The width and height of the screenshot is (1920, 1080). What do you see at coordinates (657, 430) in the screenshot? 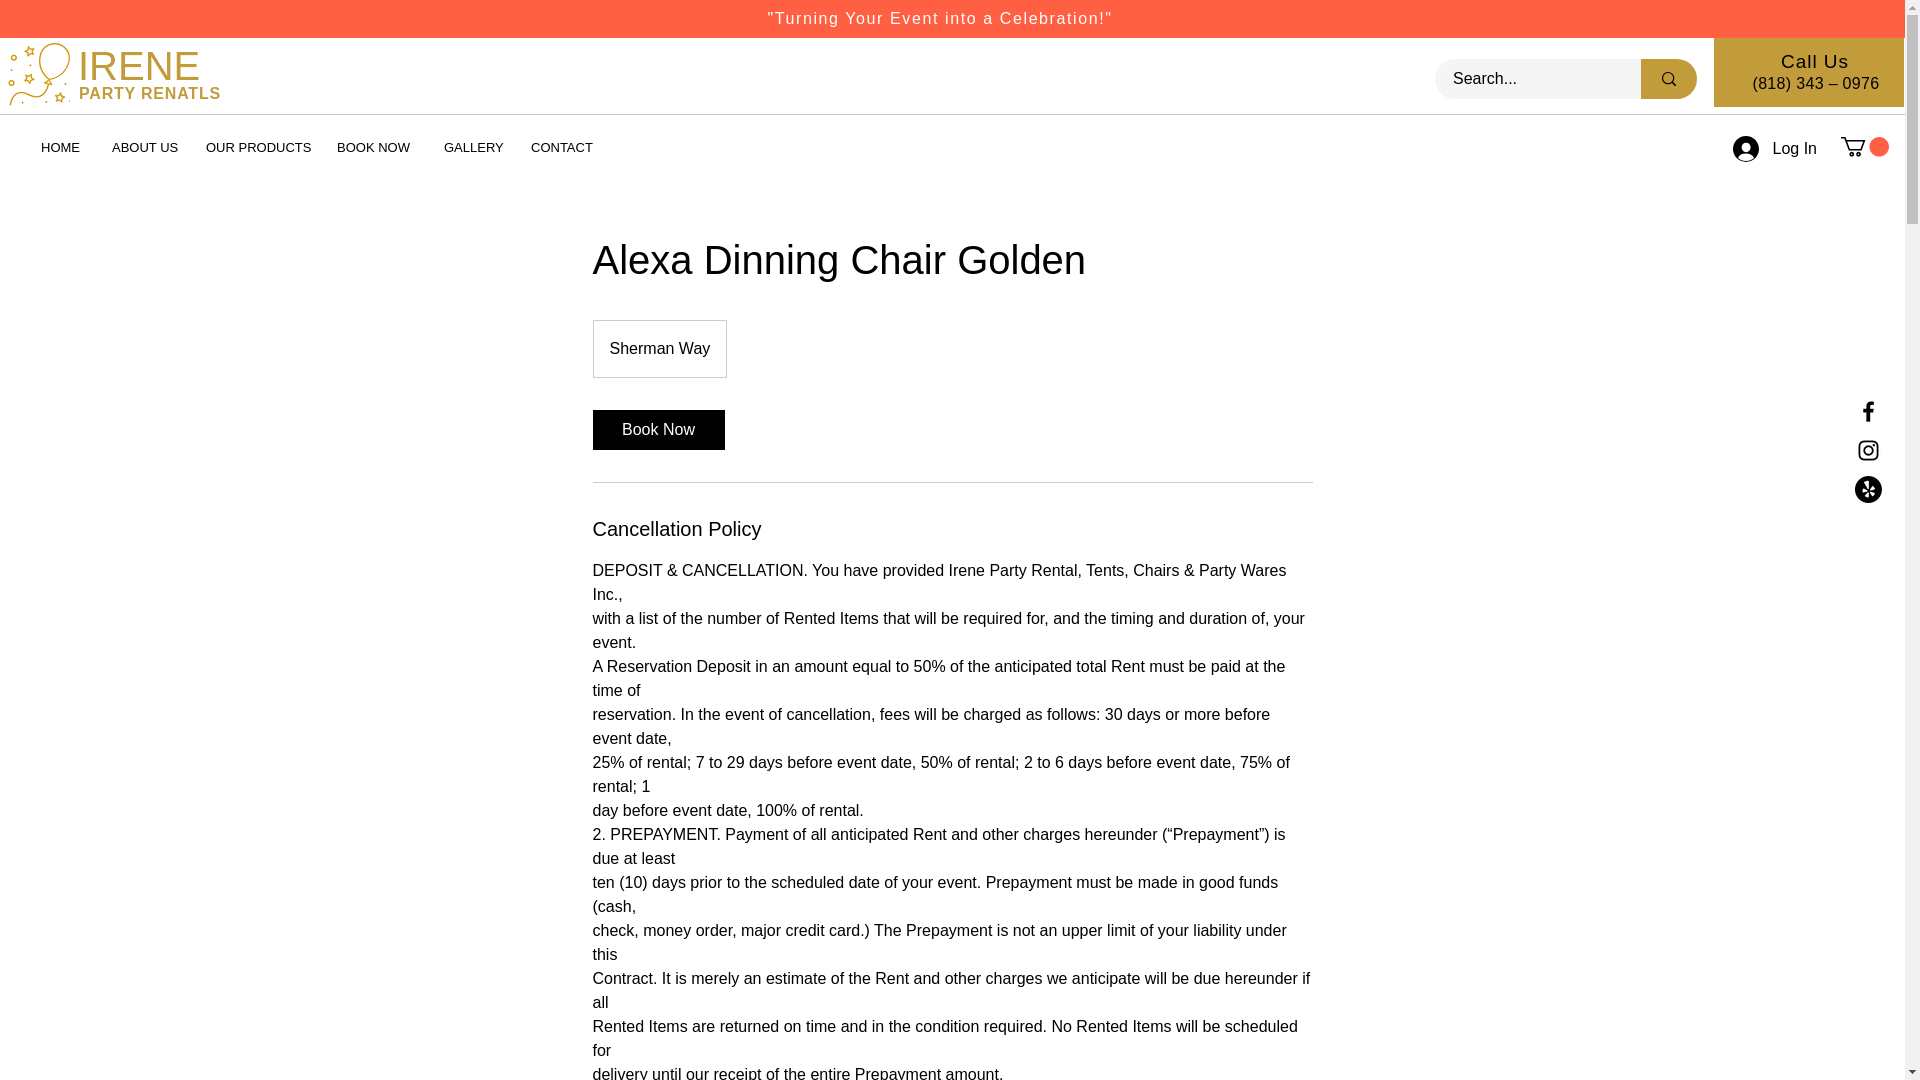
I see `Book Now` at bounding box center [657, 430].